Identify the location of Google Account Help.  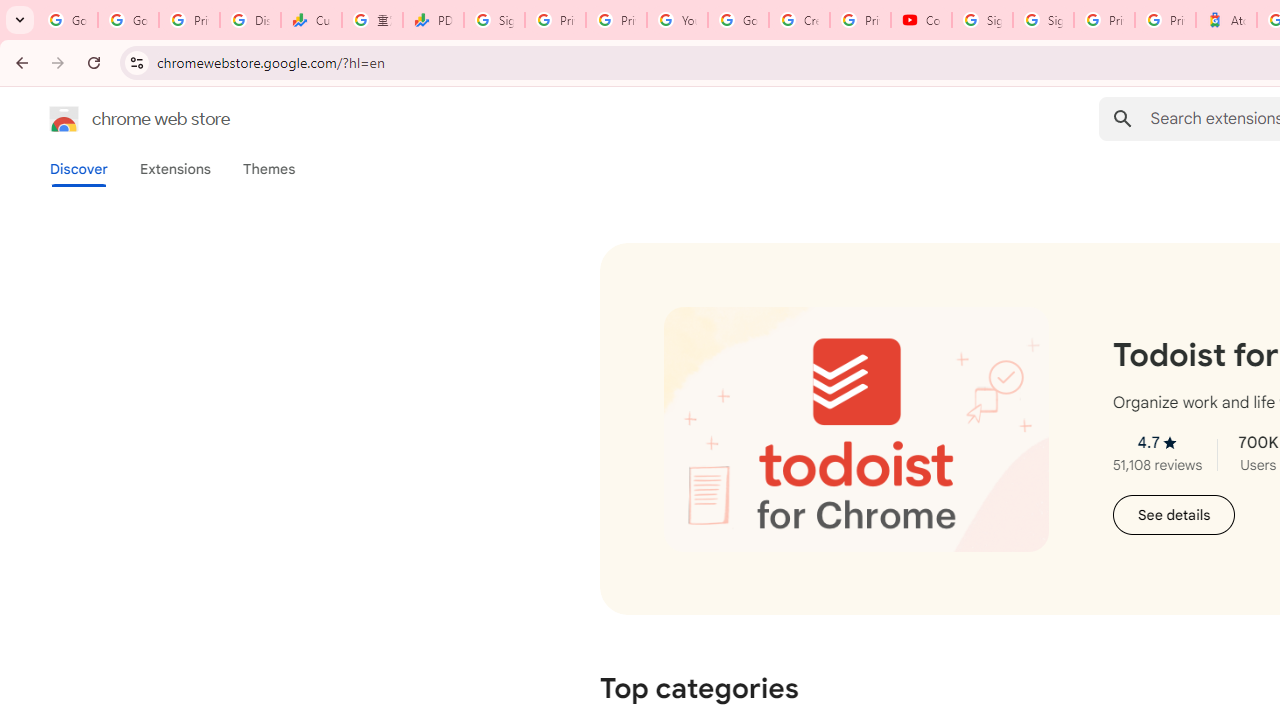
(738, 20).